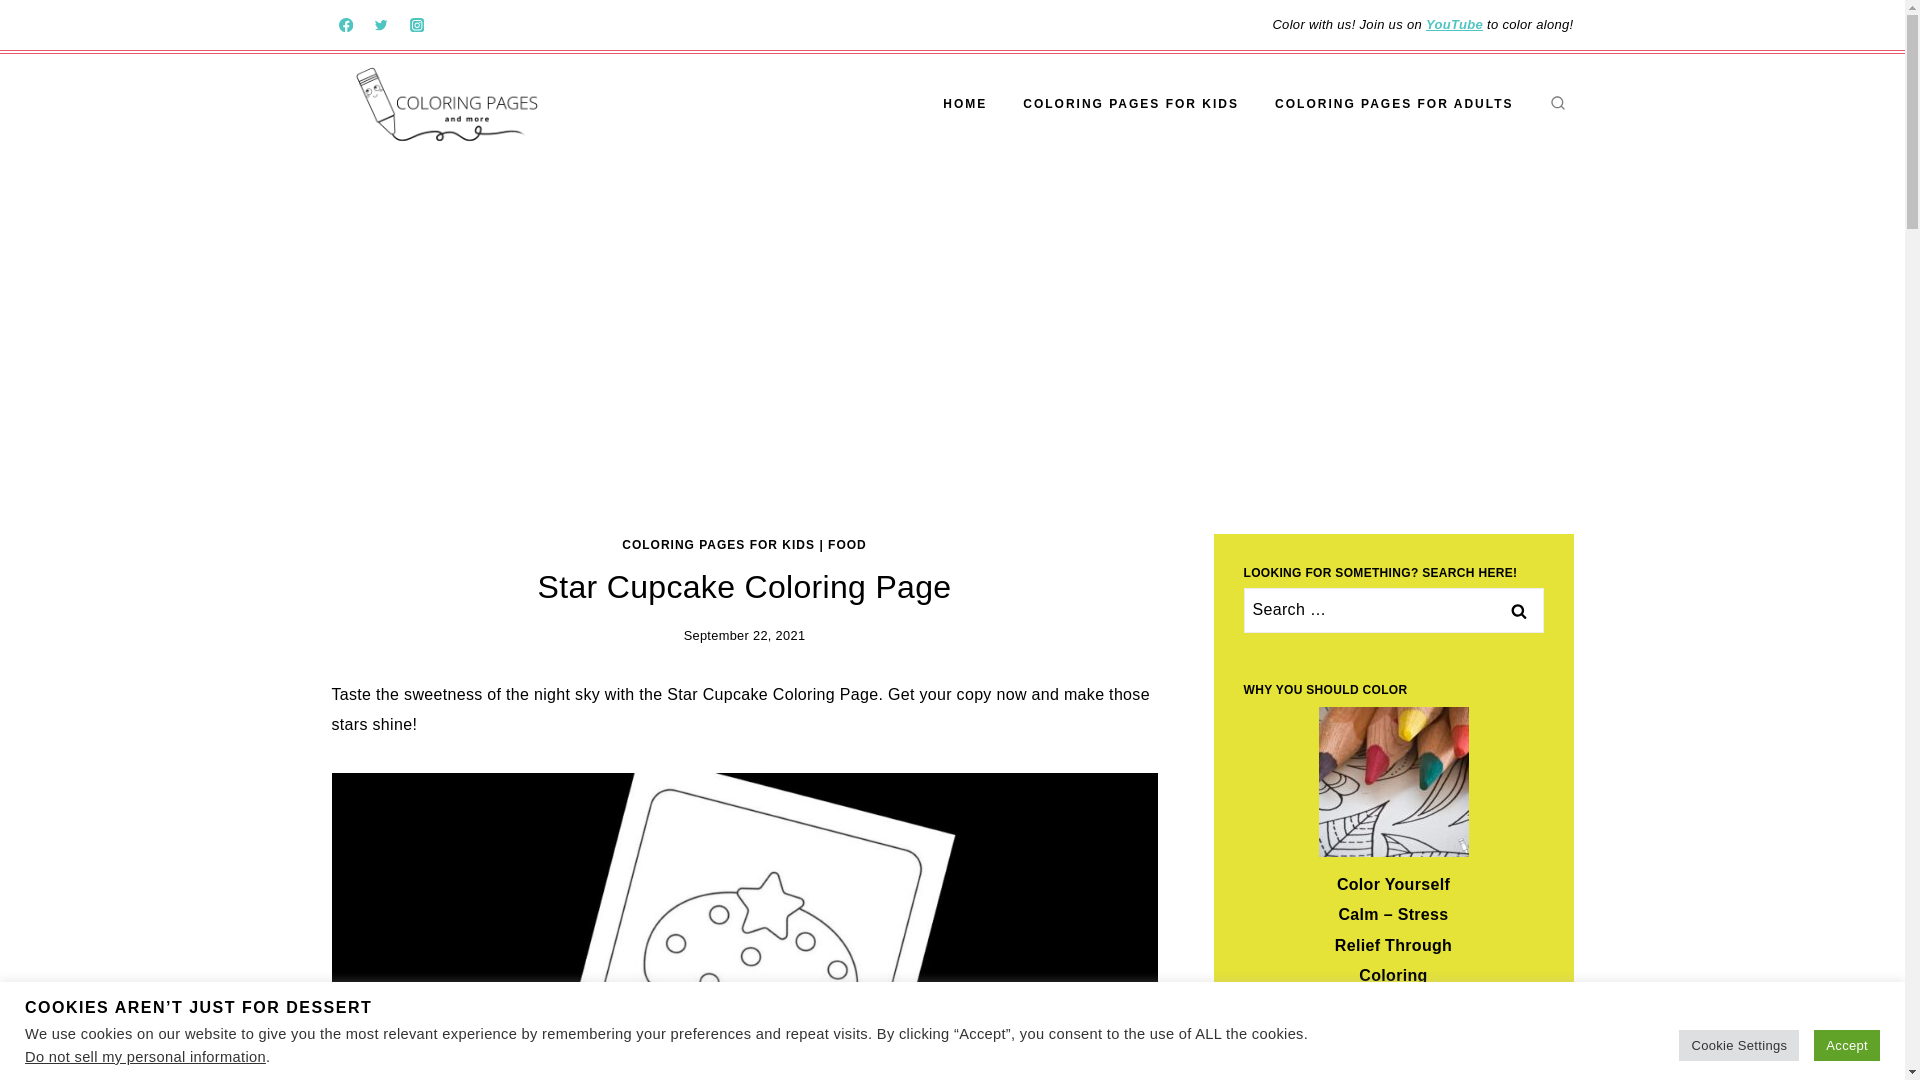 This screenshot has width=1920, height=1080. Describe the element at coordinates (1518, 610) in the screenshot. I see `Search` at that location.